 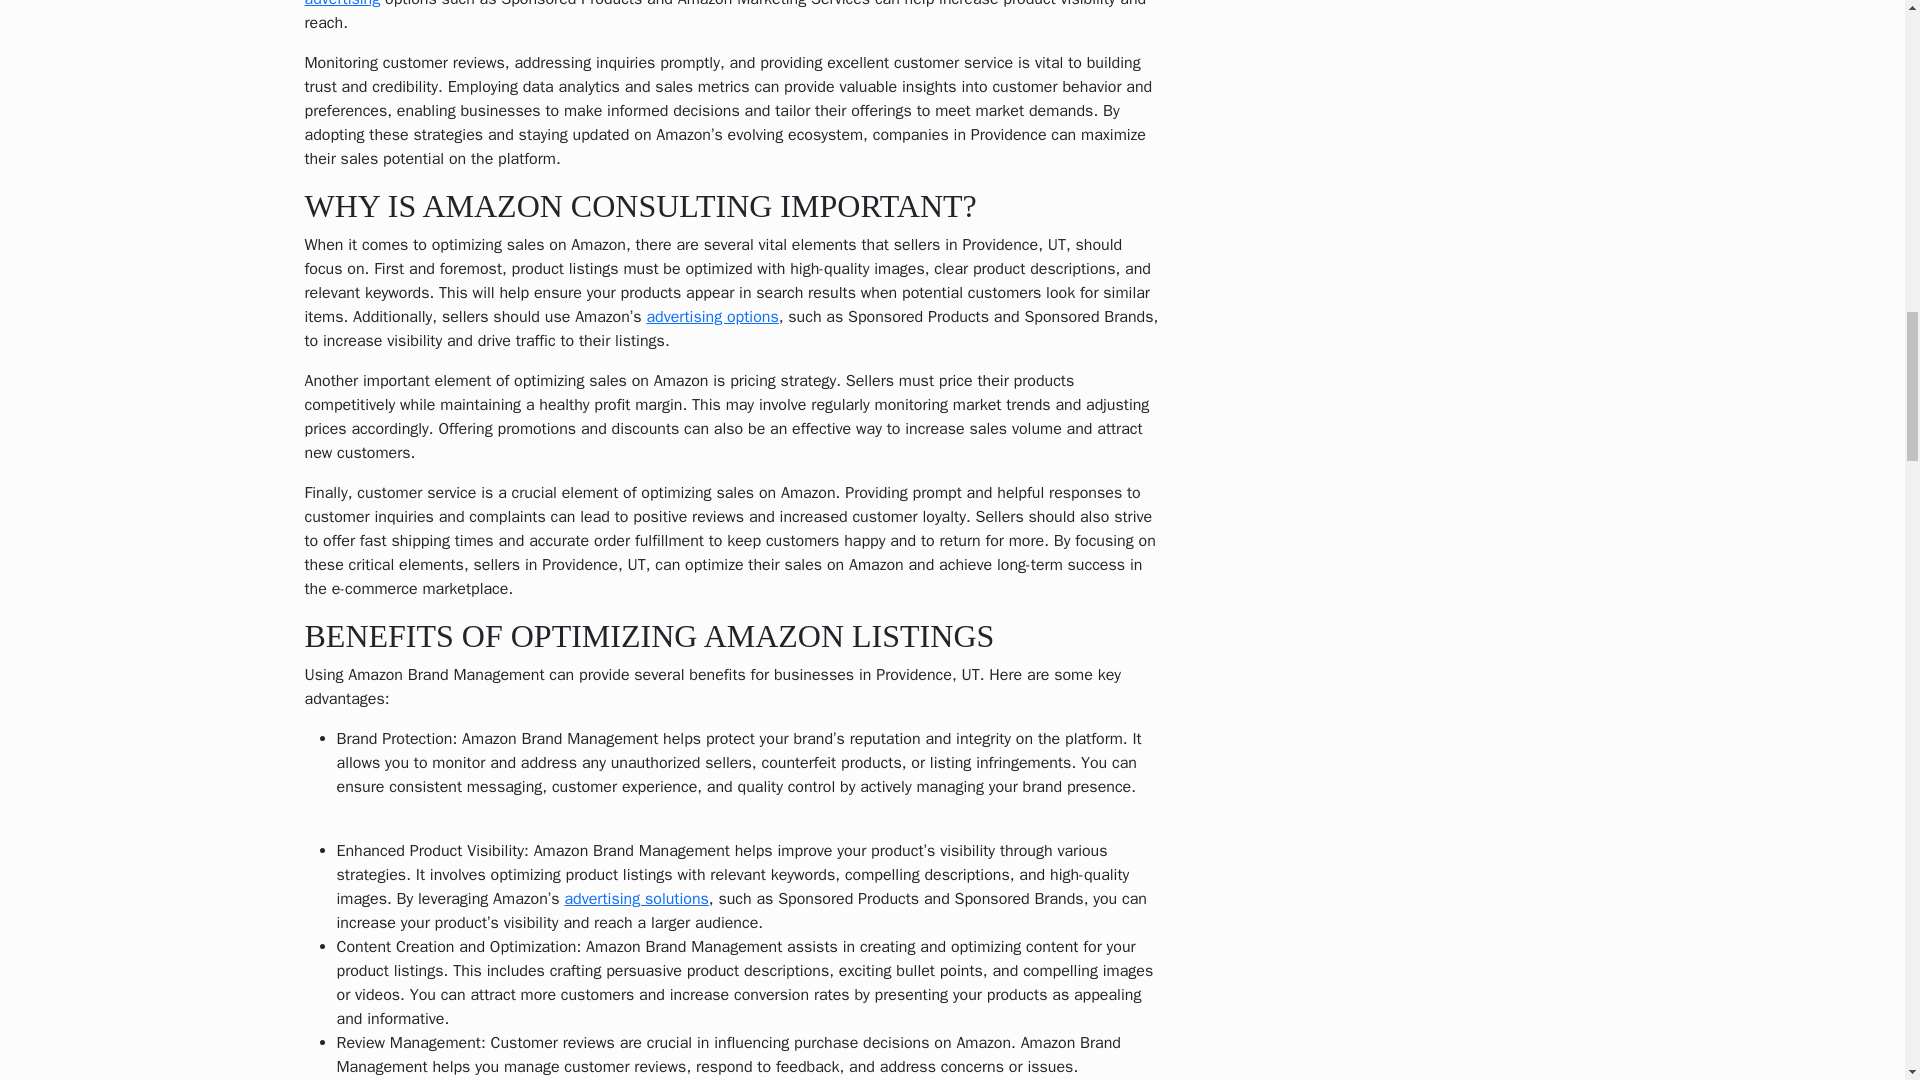 I want to click on leveraging advertising, so click(x=666, y=4).